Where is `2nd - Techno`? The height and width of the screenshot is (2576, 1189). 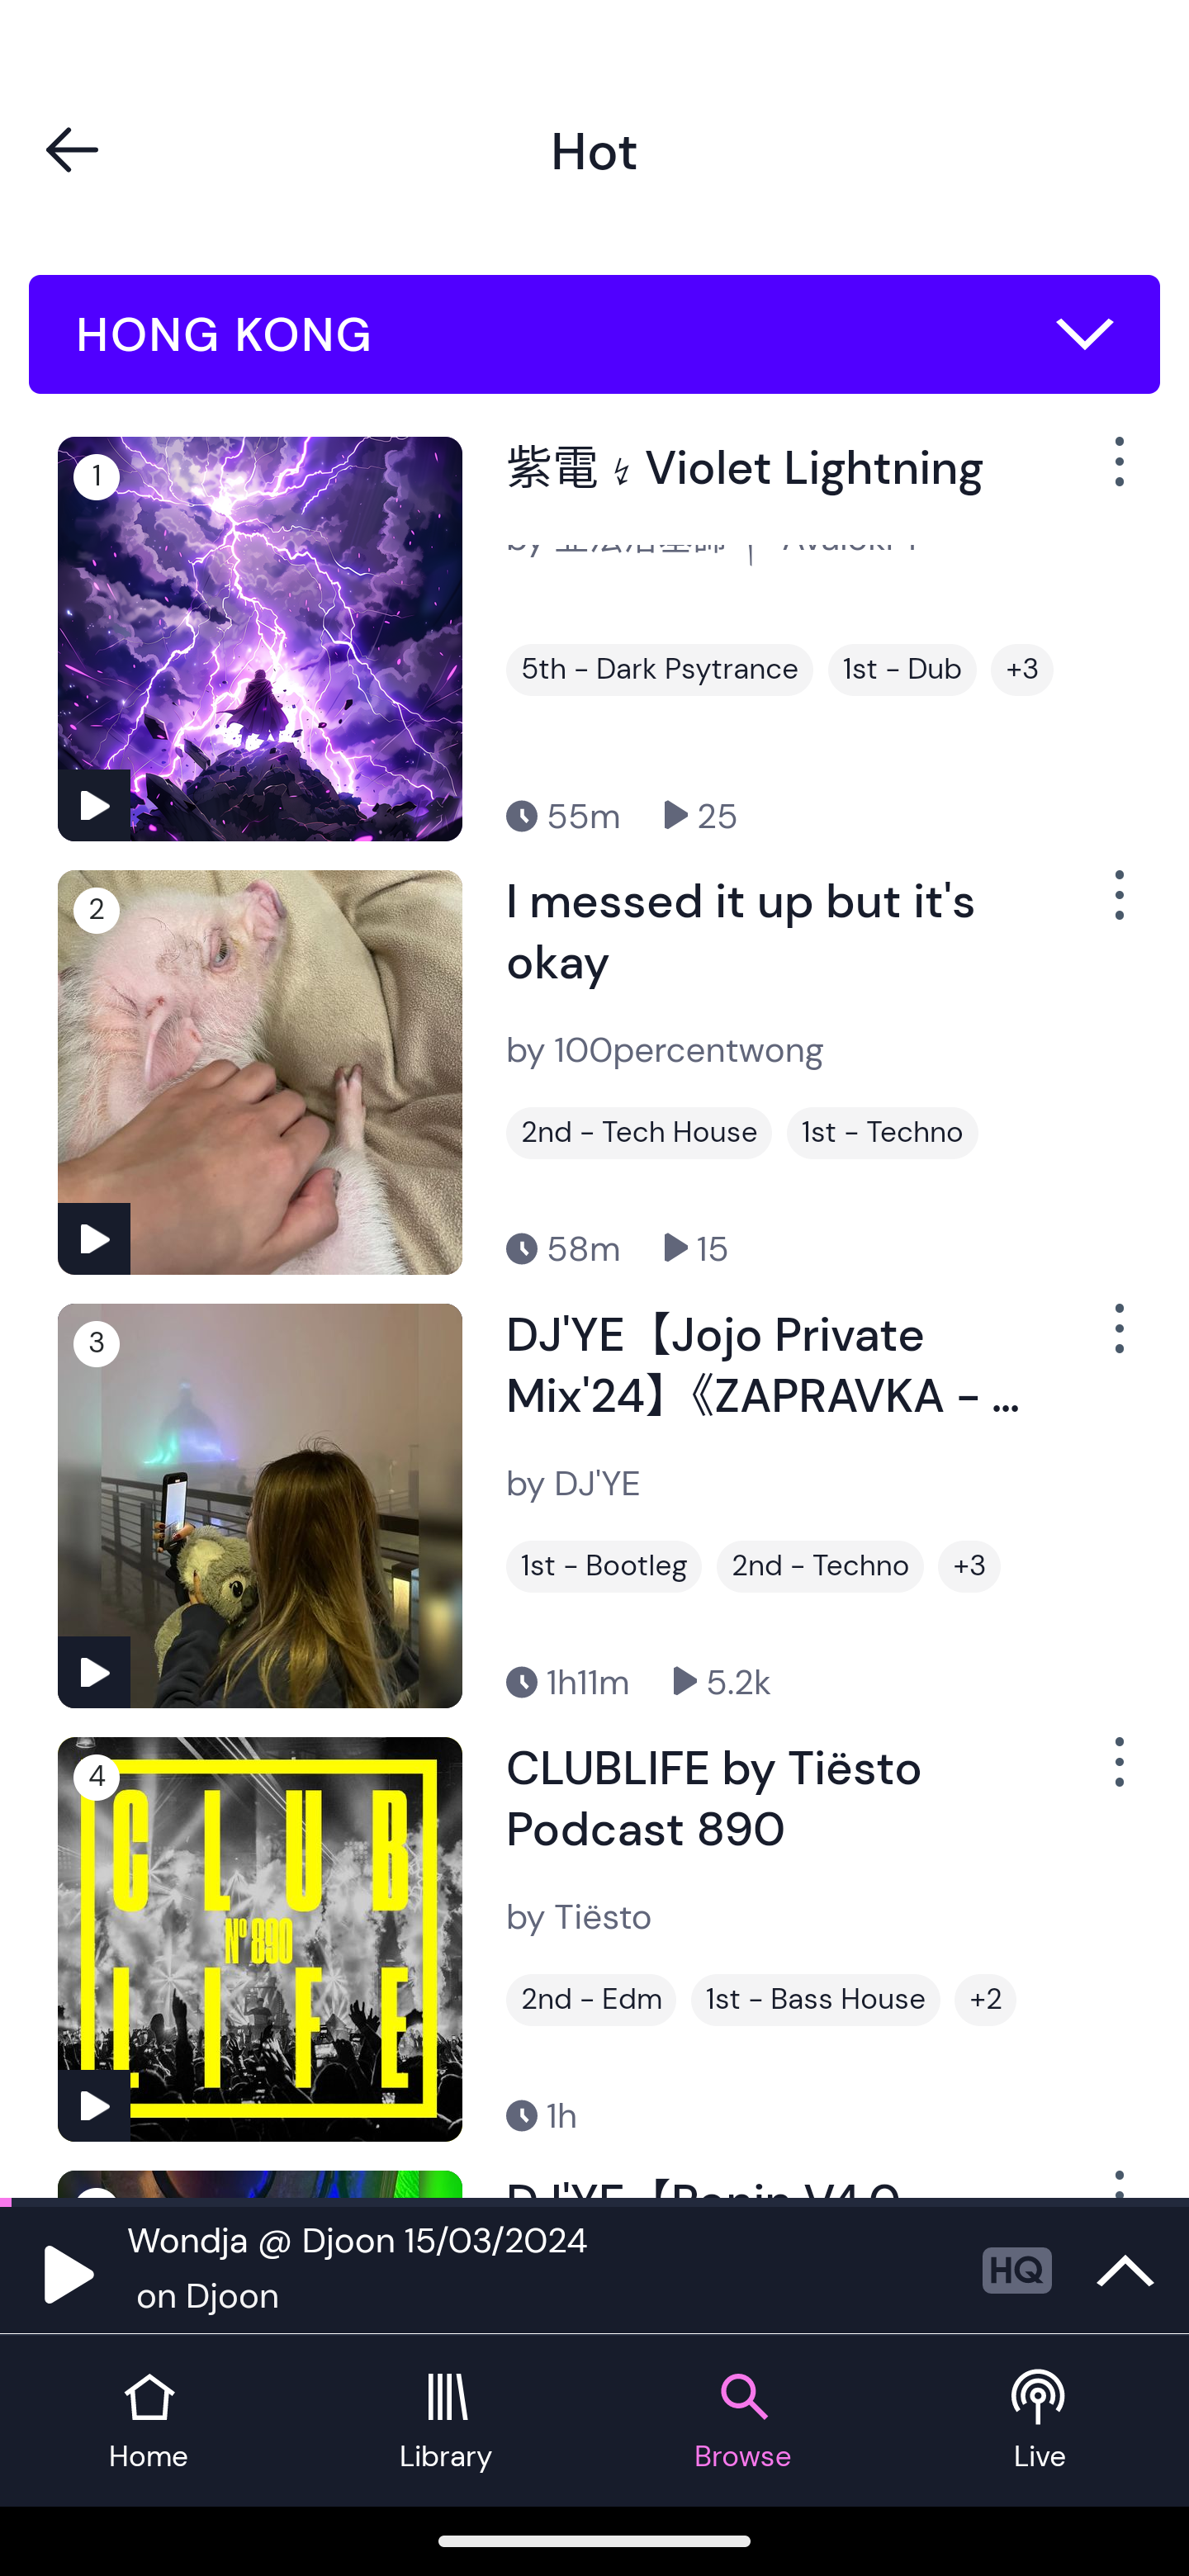
2nd - Techno is located at coordinates (820, 1565).